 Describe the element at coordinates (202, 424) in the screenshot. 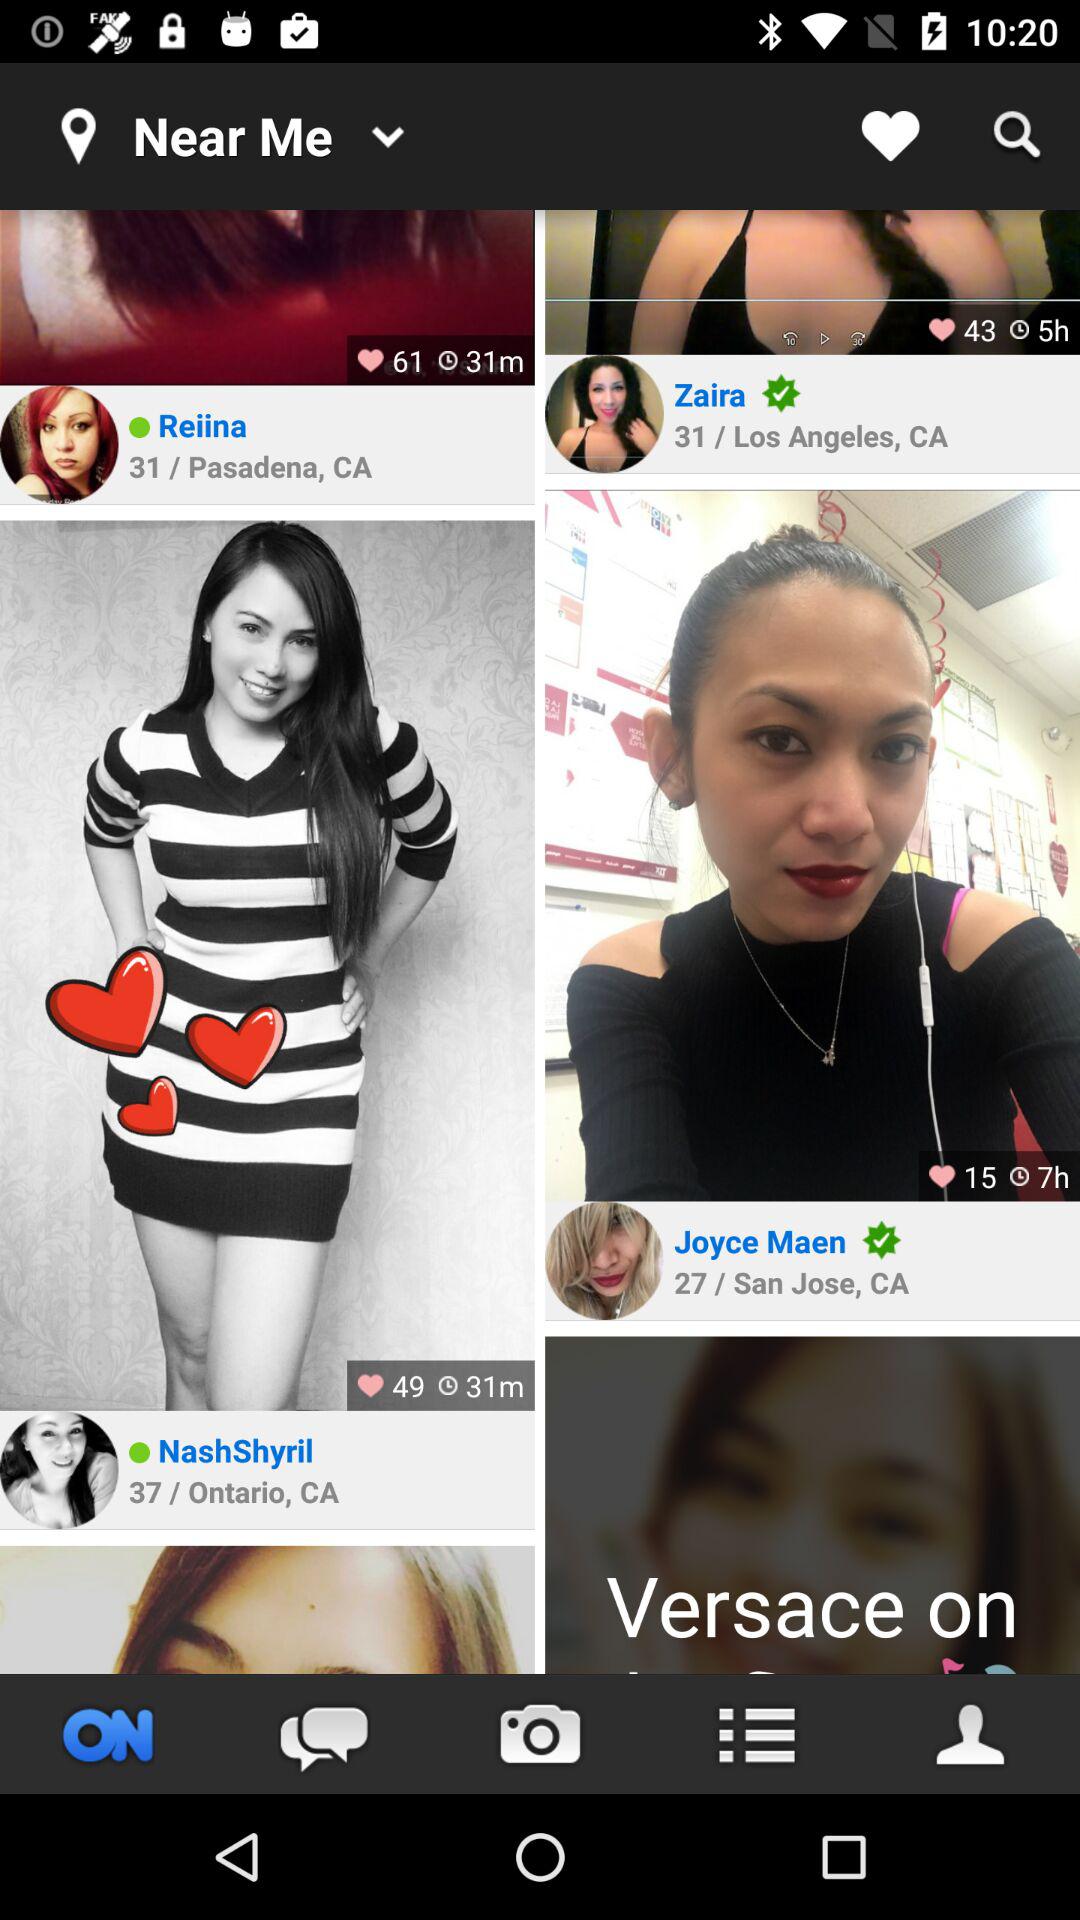

I see `open icon above 31 / pasadena, ca` at that location.